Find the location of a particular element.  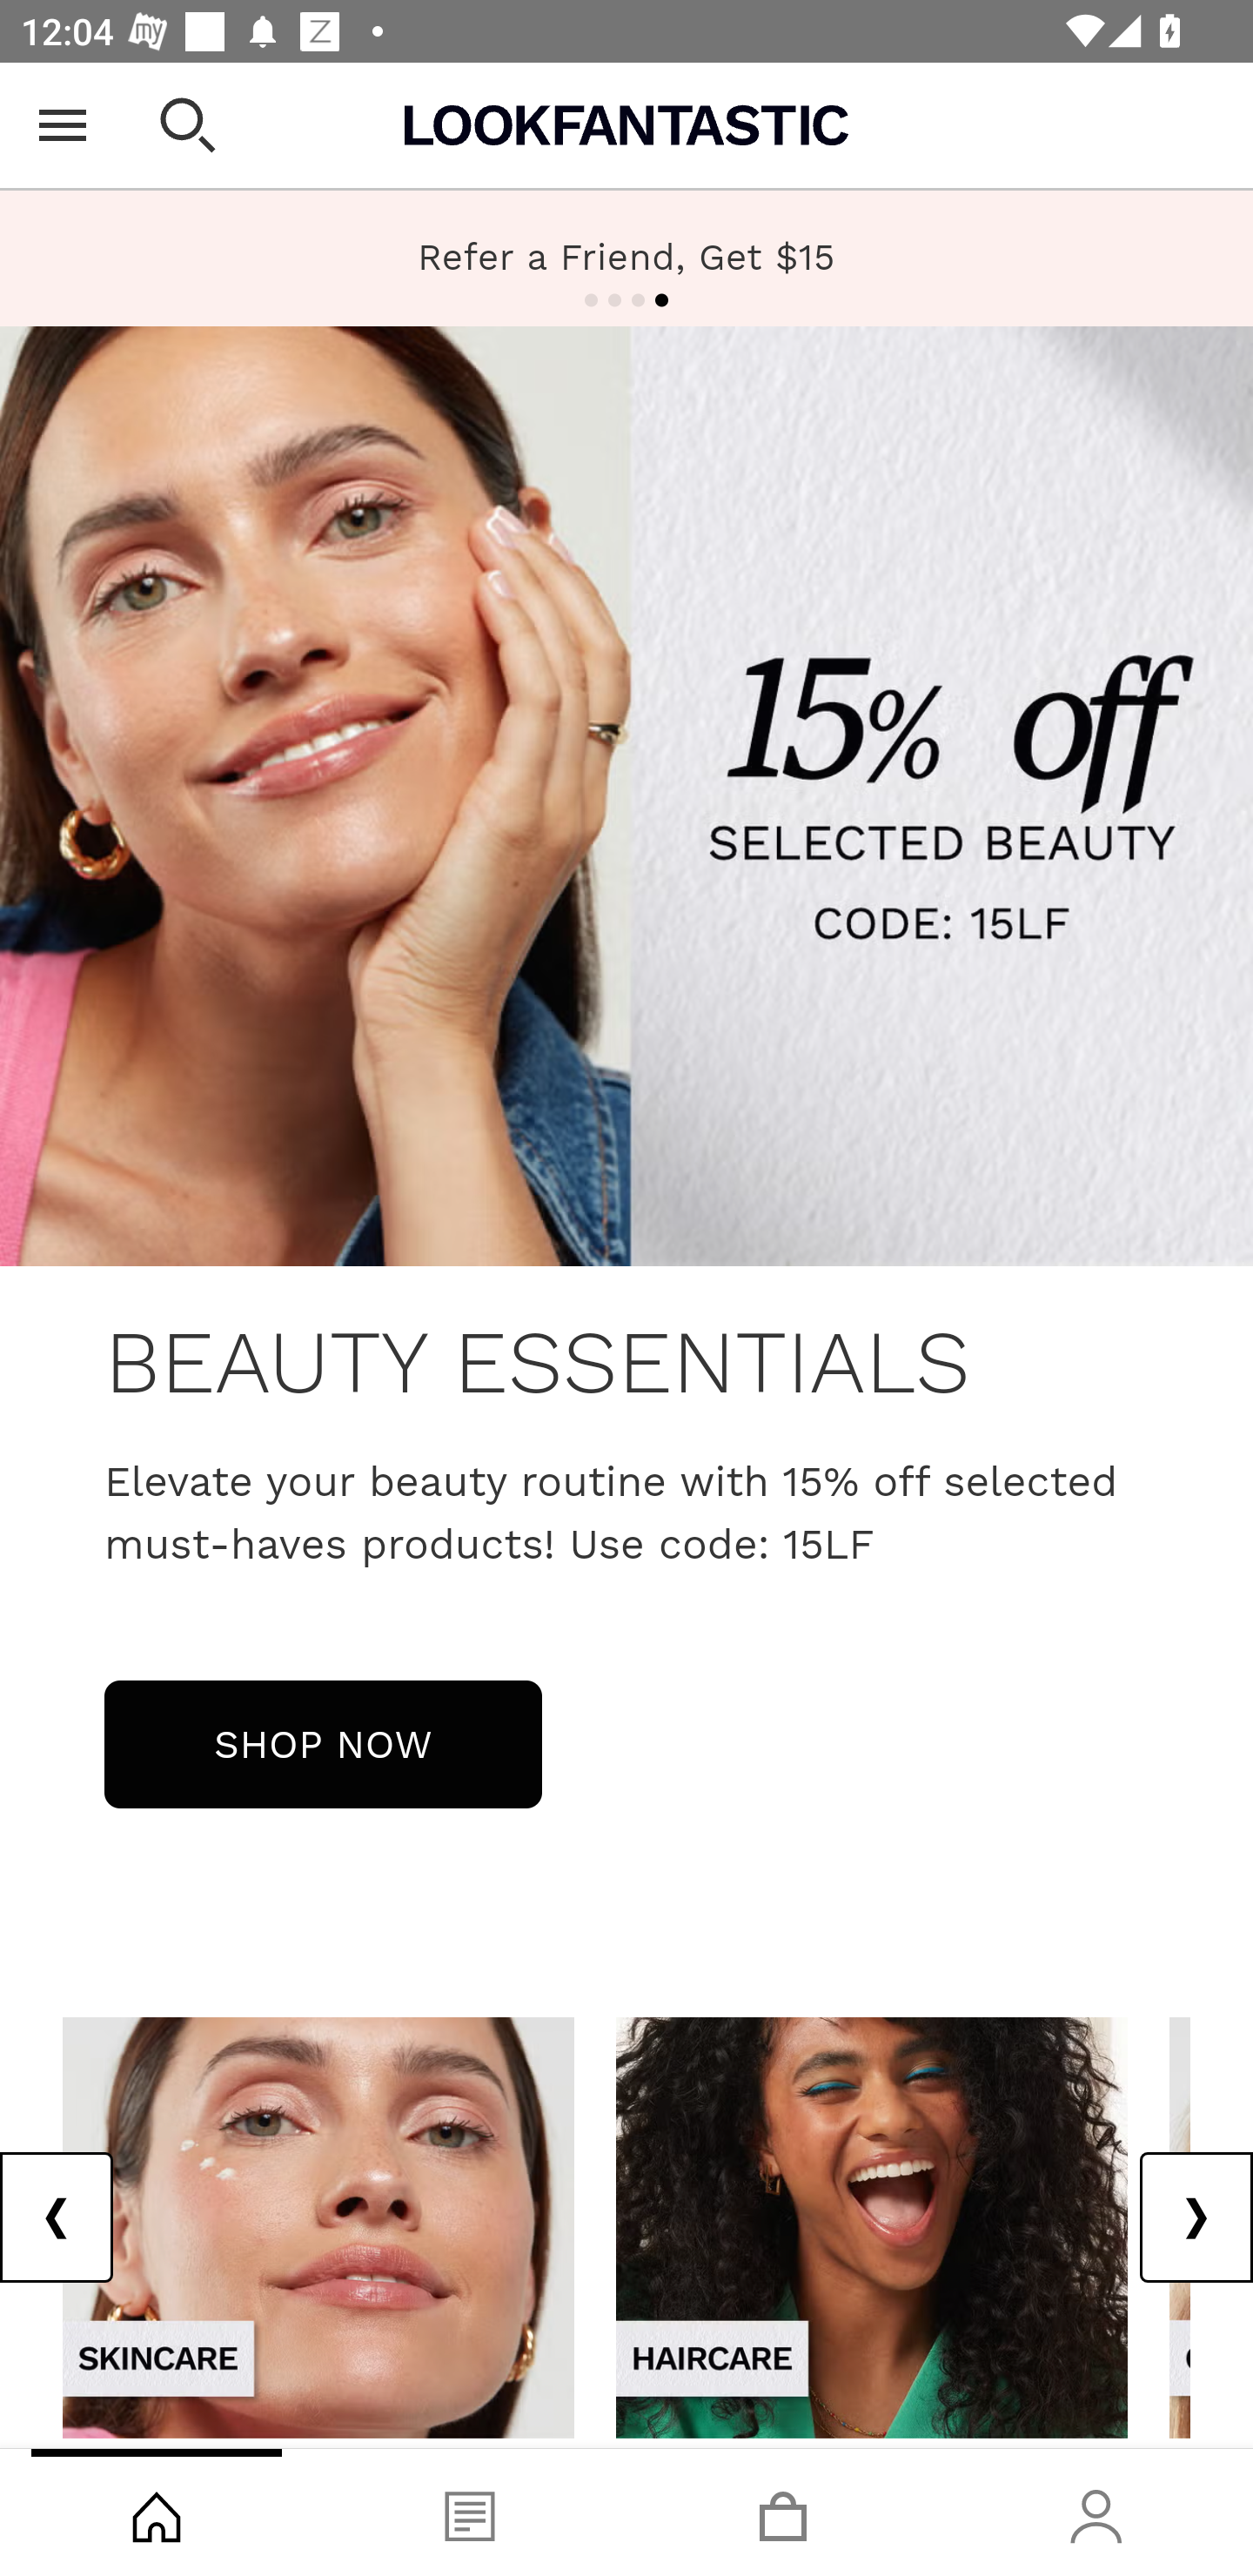

Account, tab, 4 of 4 is located at coordinates (1096, 2512).